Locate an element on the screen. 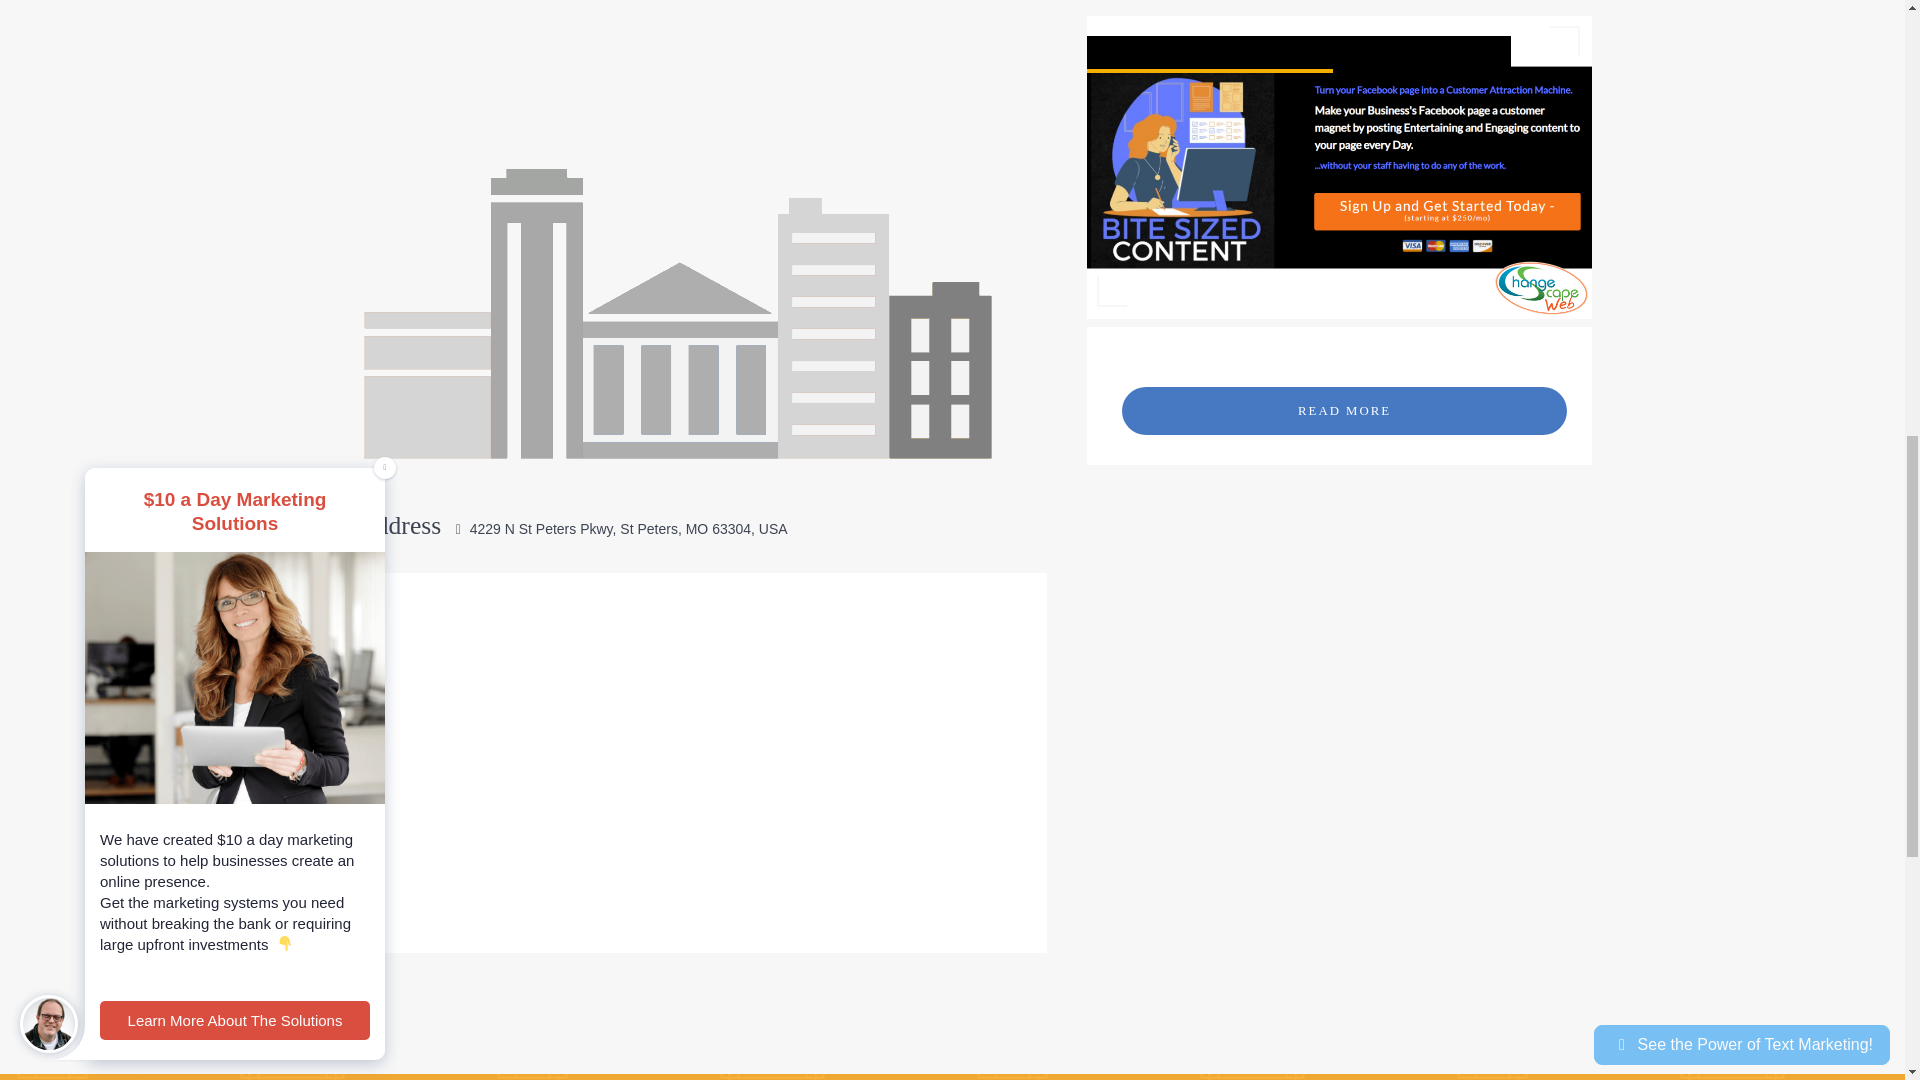 This screenshot has width=1920, height=1080. Changescape Web Social Media is located at coordinates (1340, 167).